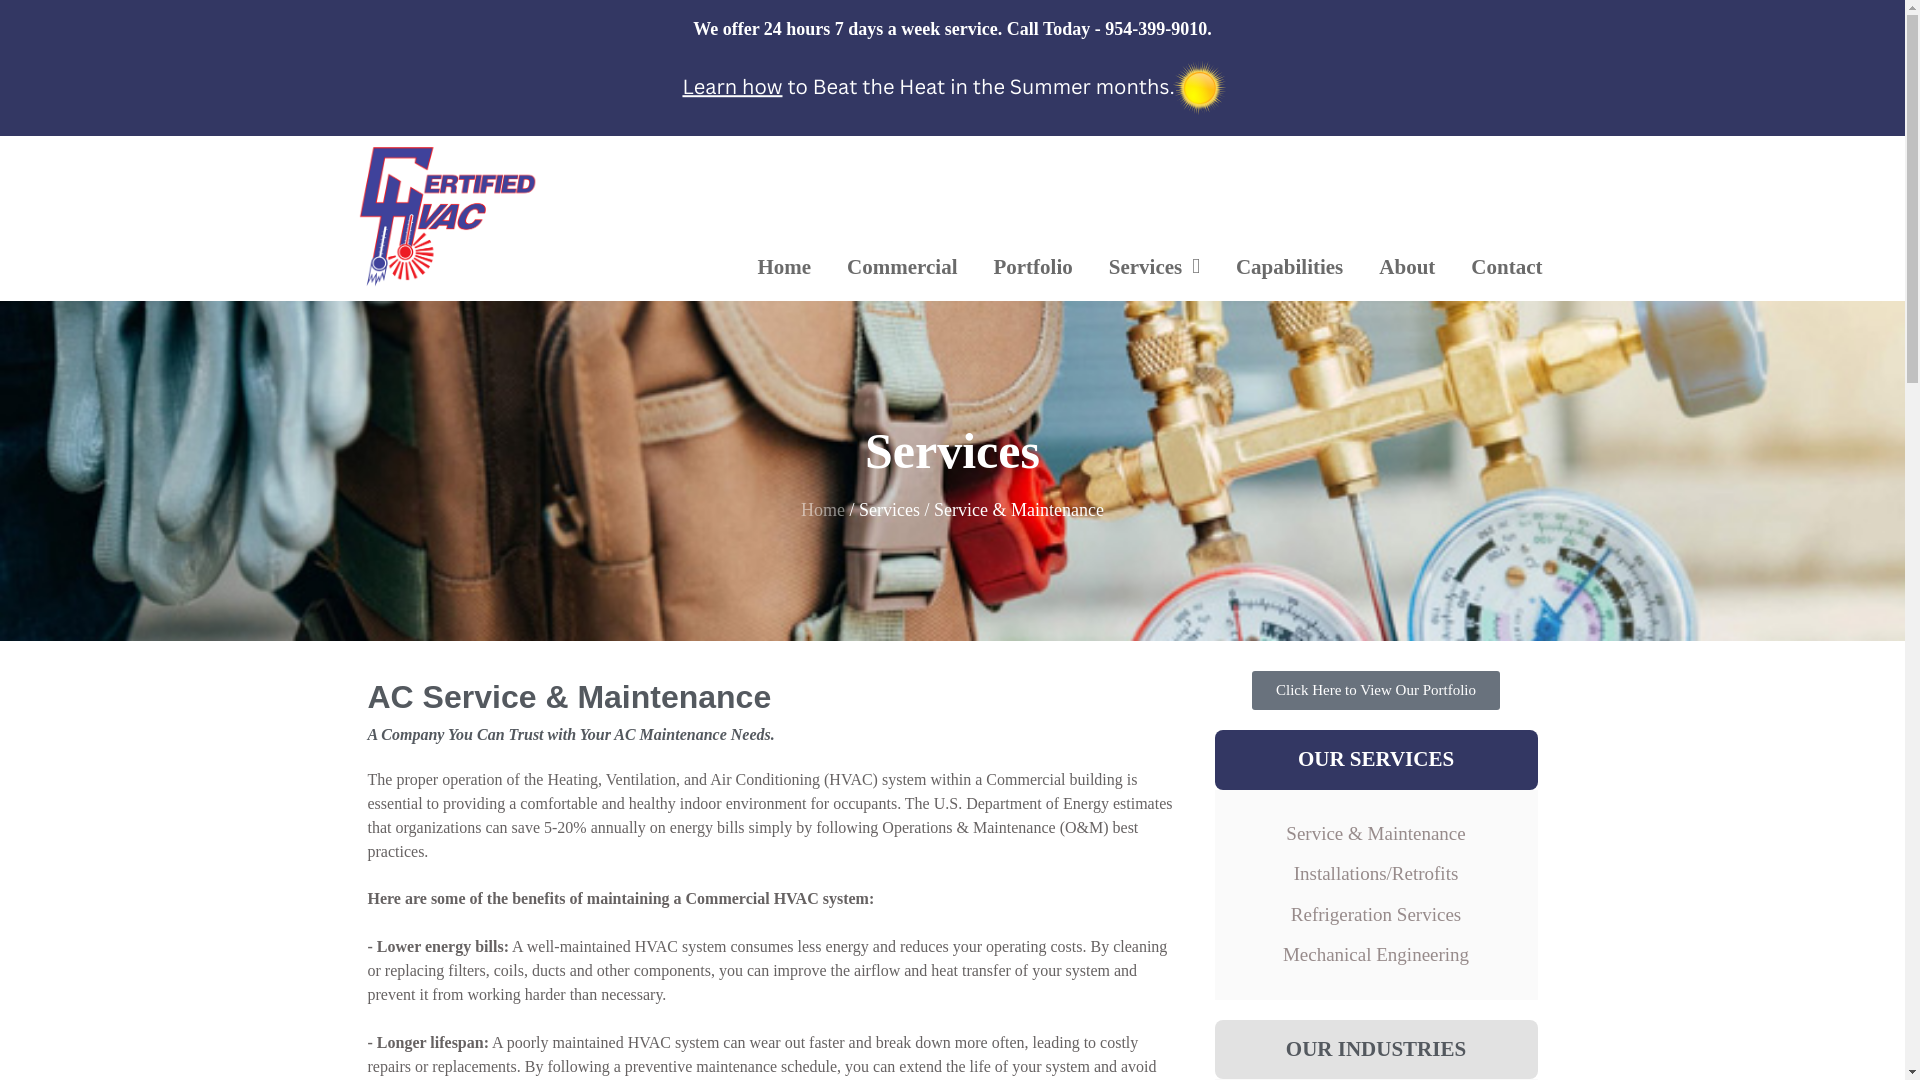 Image resolution: width=1920 pixels, height=1080 pixels. Describe the element at coordinates (1288, 266) in the screenshot. I see `Capabilities` at that location.